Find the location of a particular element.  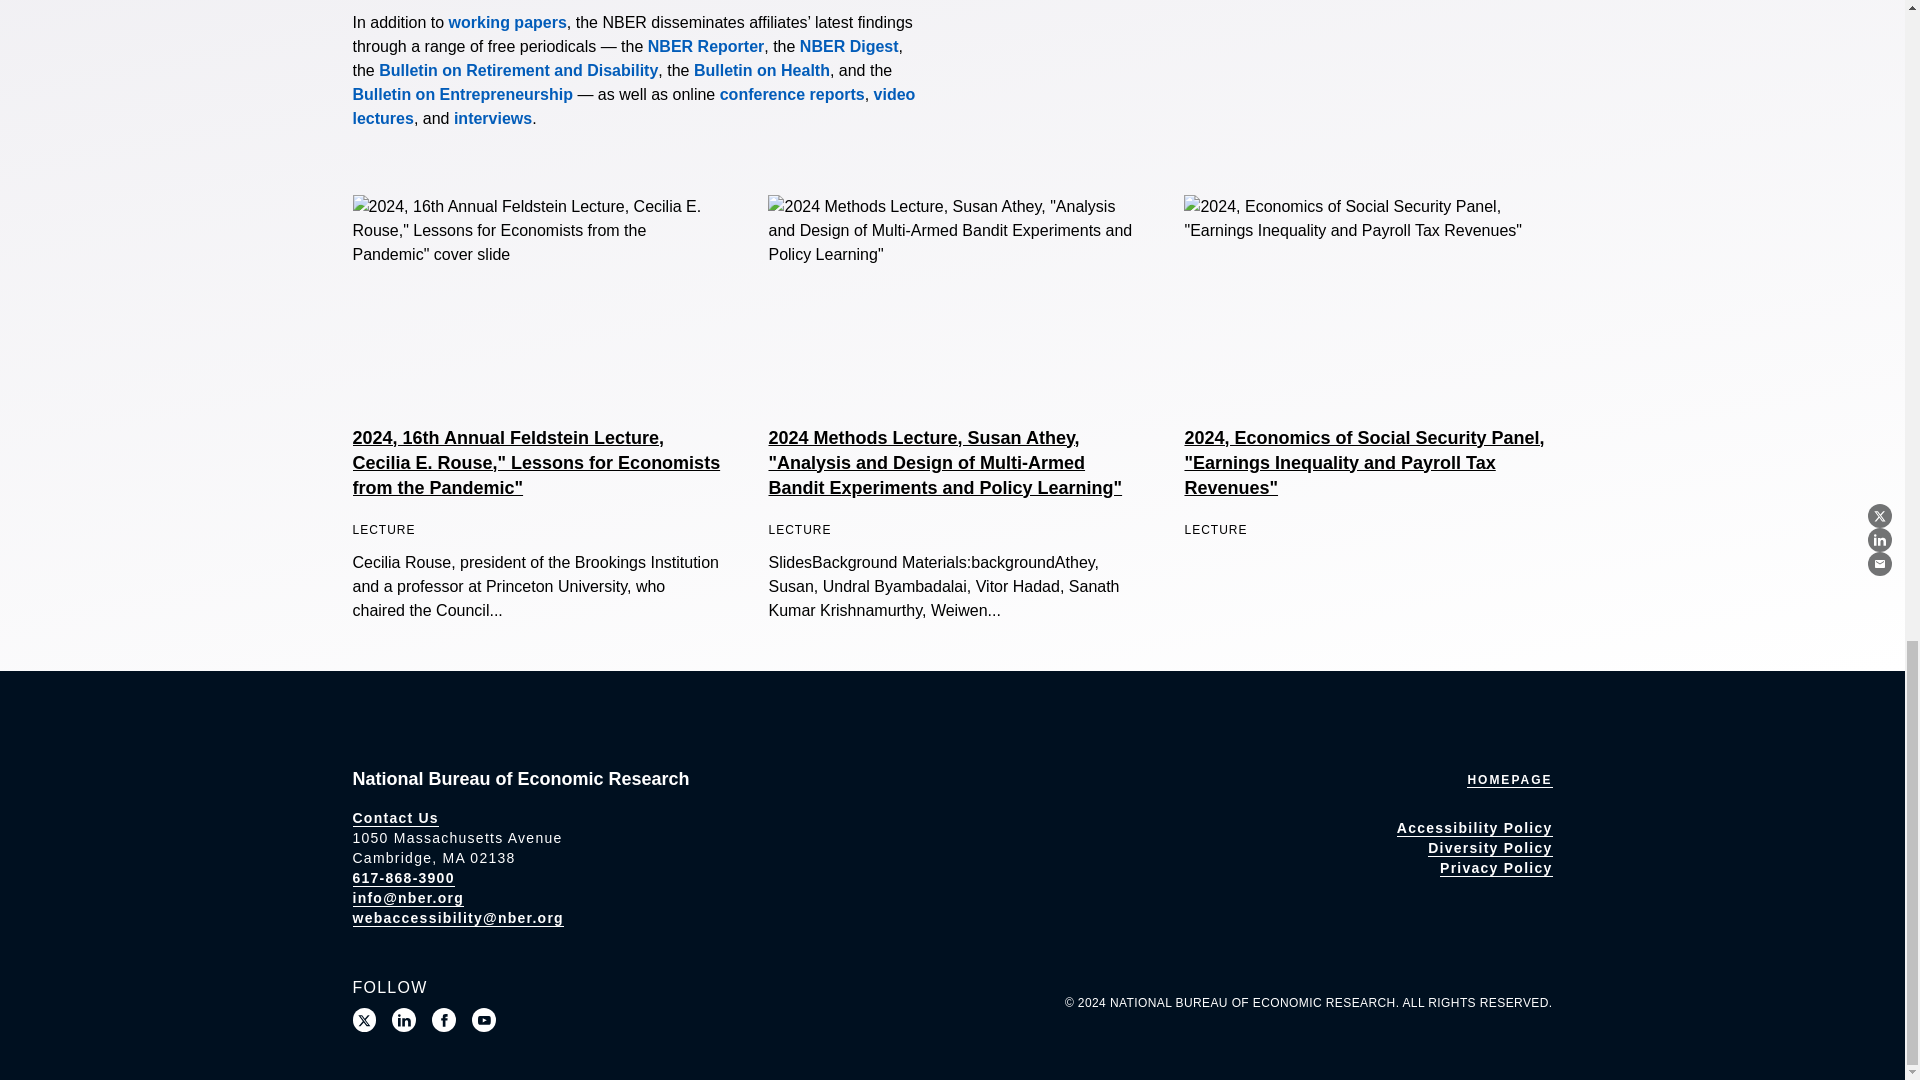

Research Spotlights is located at coordinates (492, 118).